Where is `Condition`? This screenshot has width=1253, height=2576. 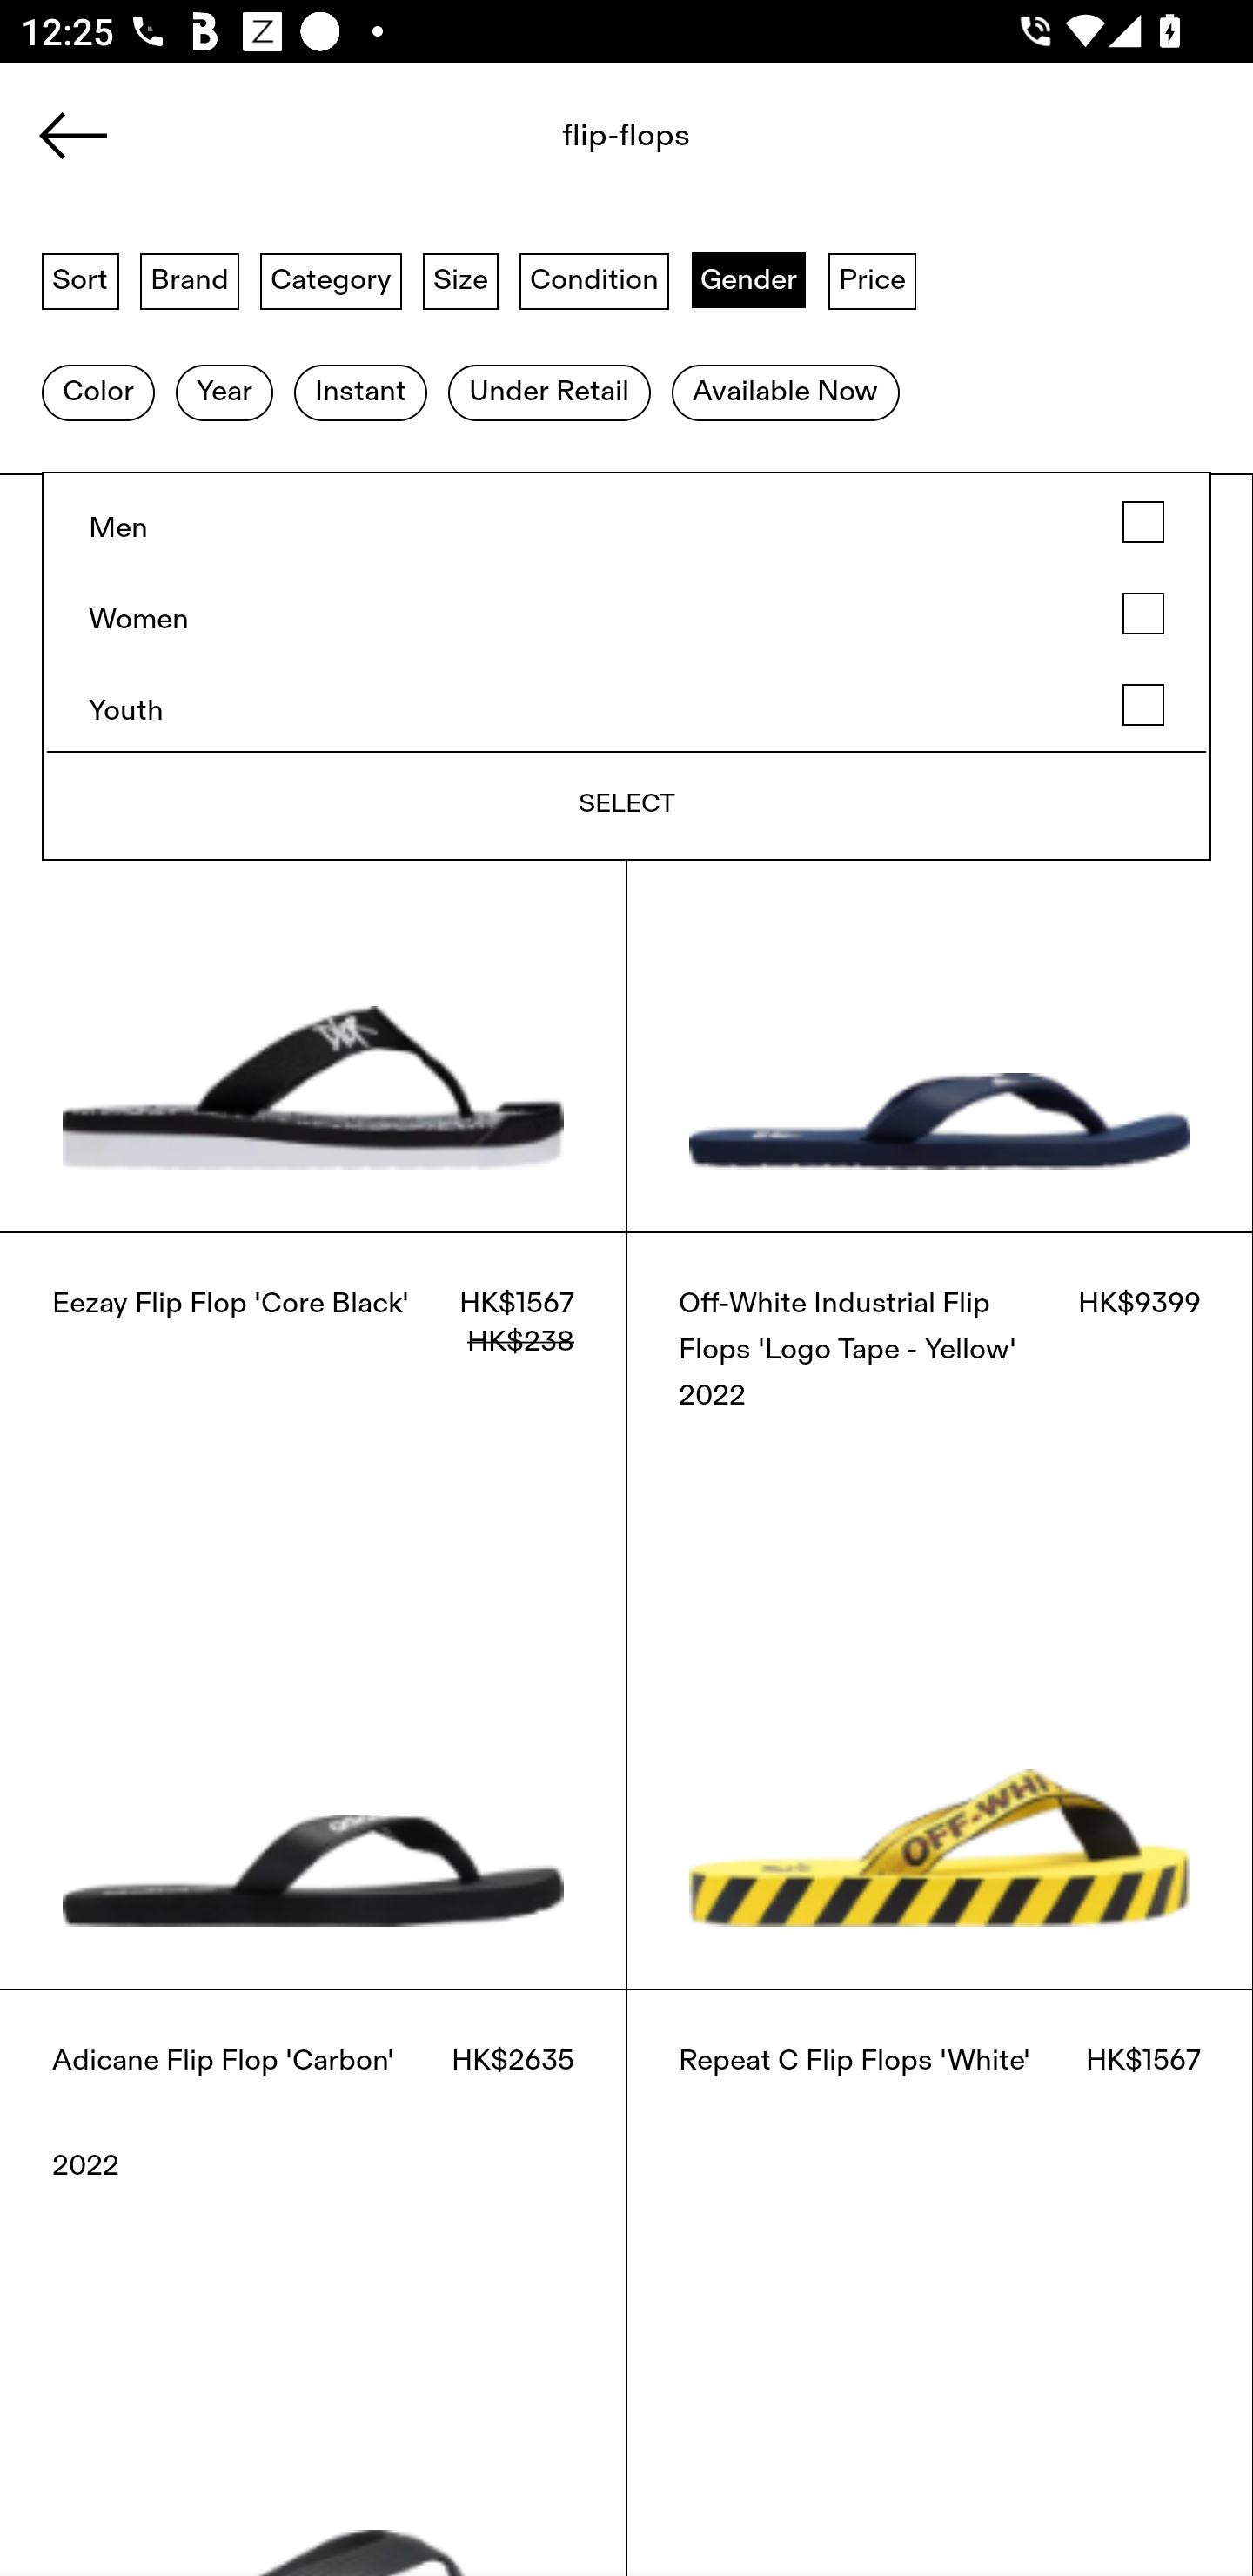 Condition is located at coordinates (593, 279).